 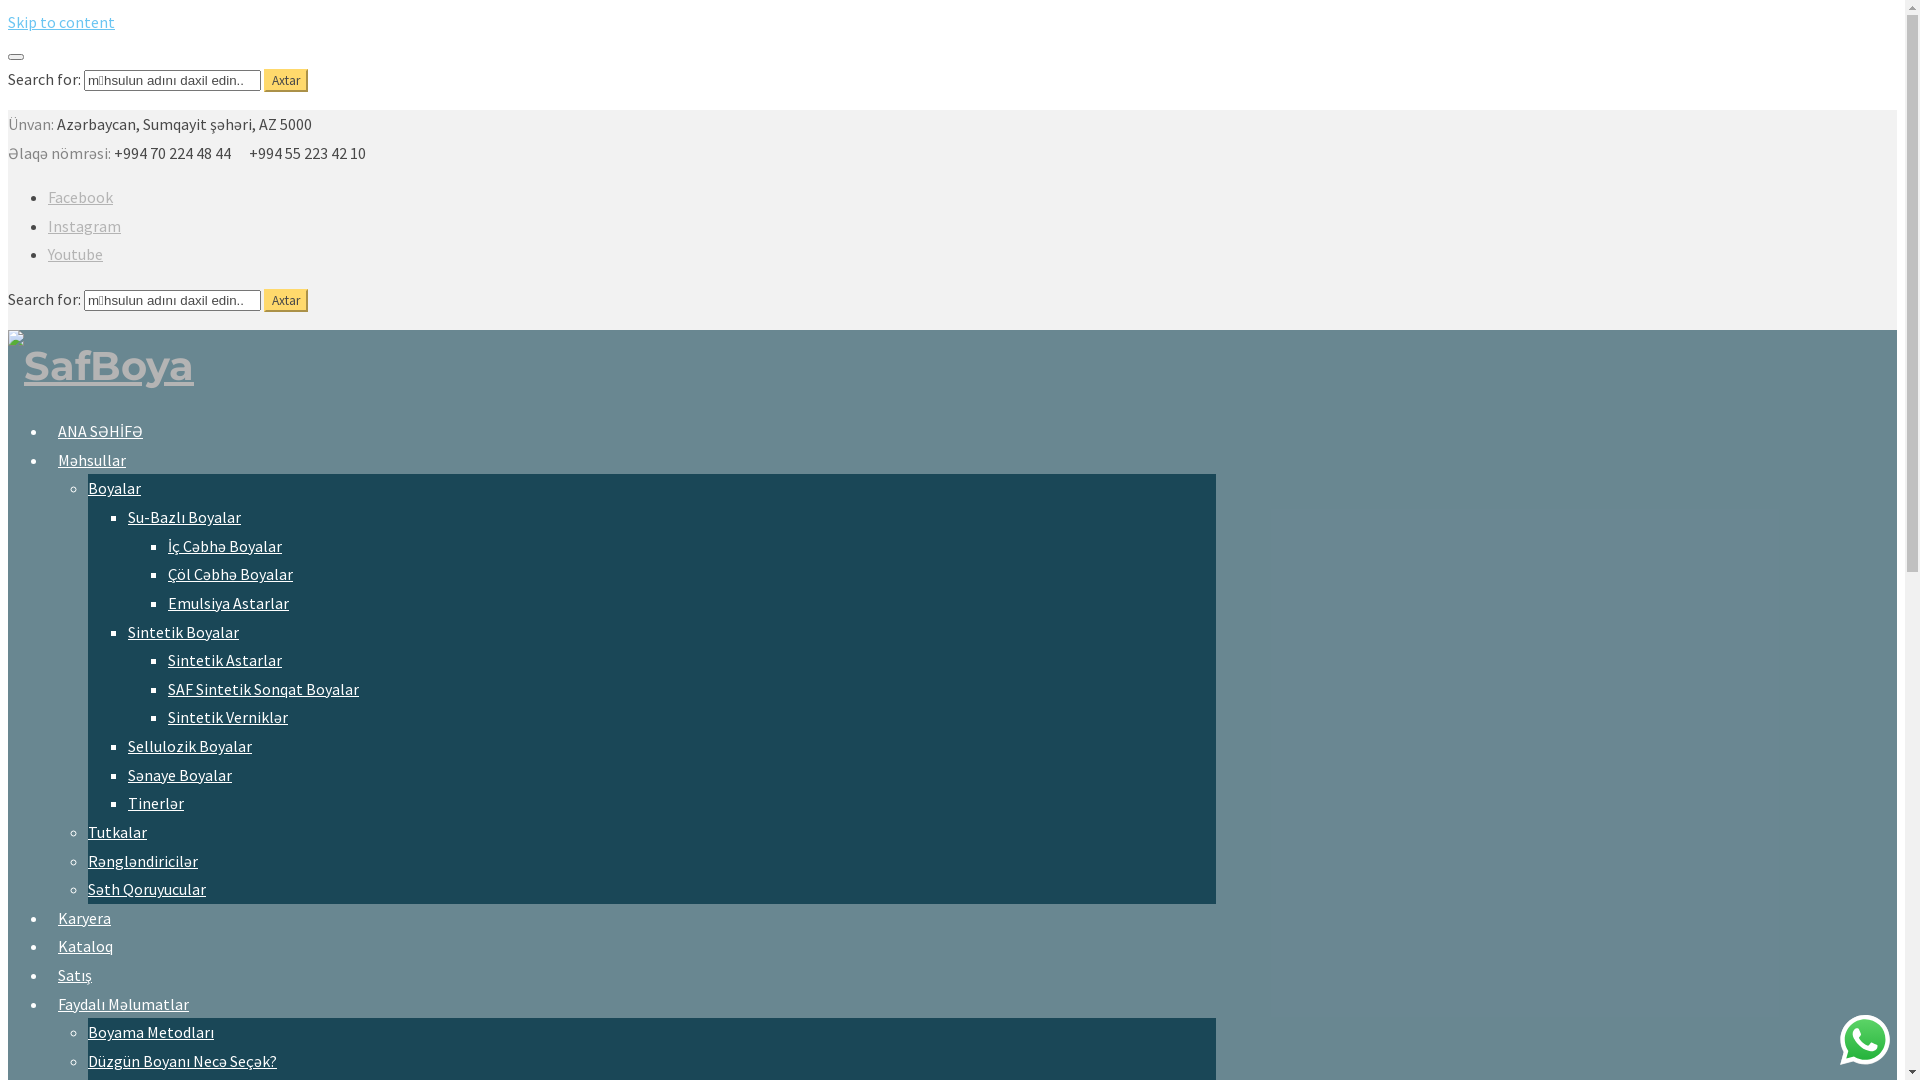 I want to click on Karyera, so click(x=80, y=916).